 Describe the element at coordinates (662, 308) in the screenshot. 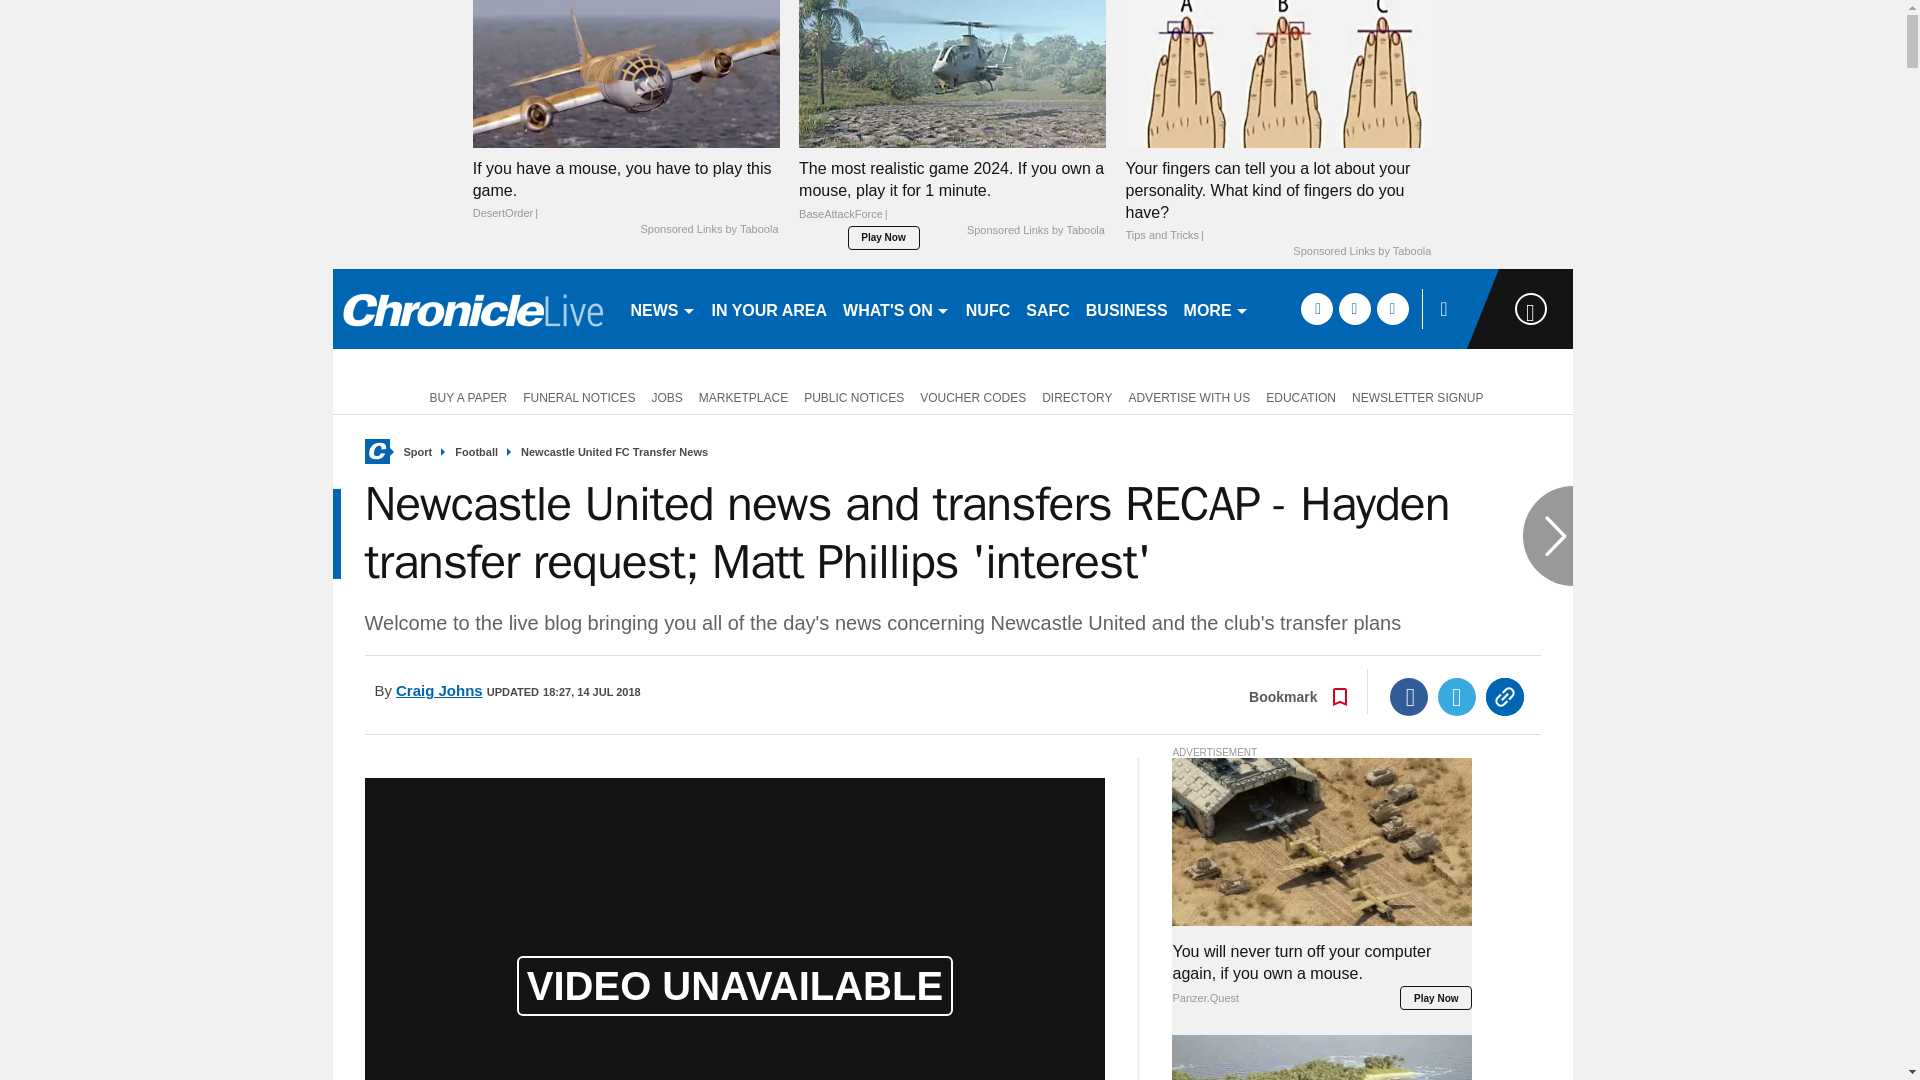

I see `NEWS` at that location.